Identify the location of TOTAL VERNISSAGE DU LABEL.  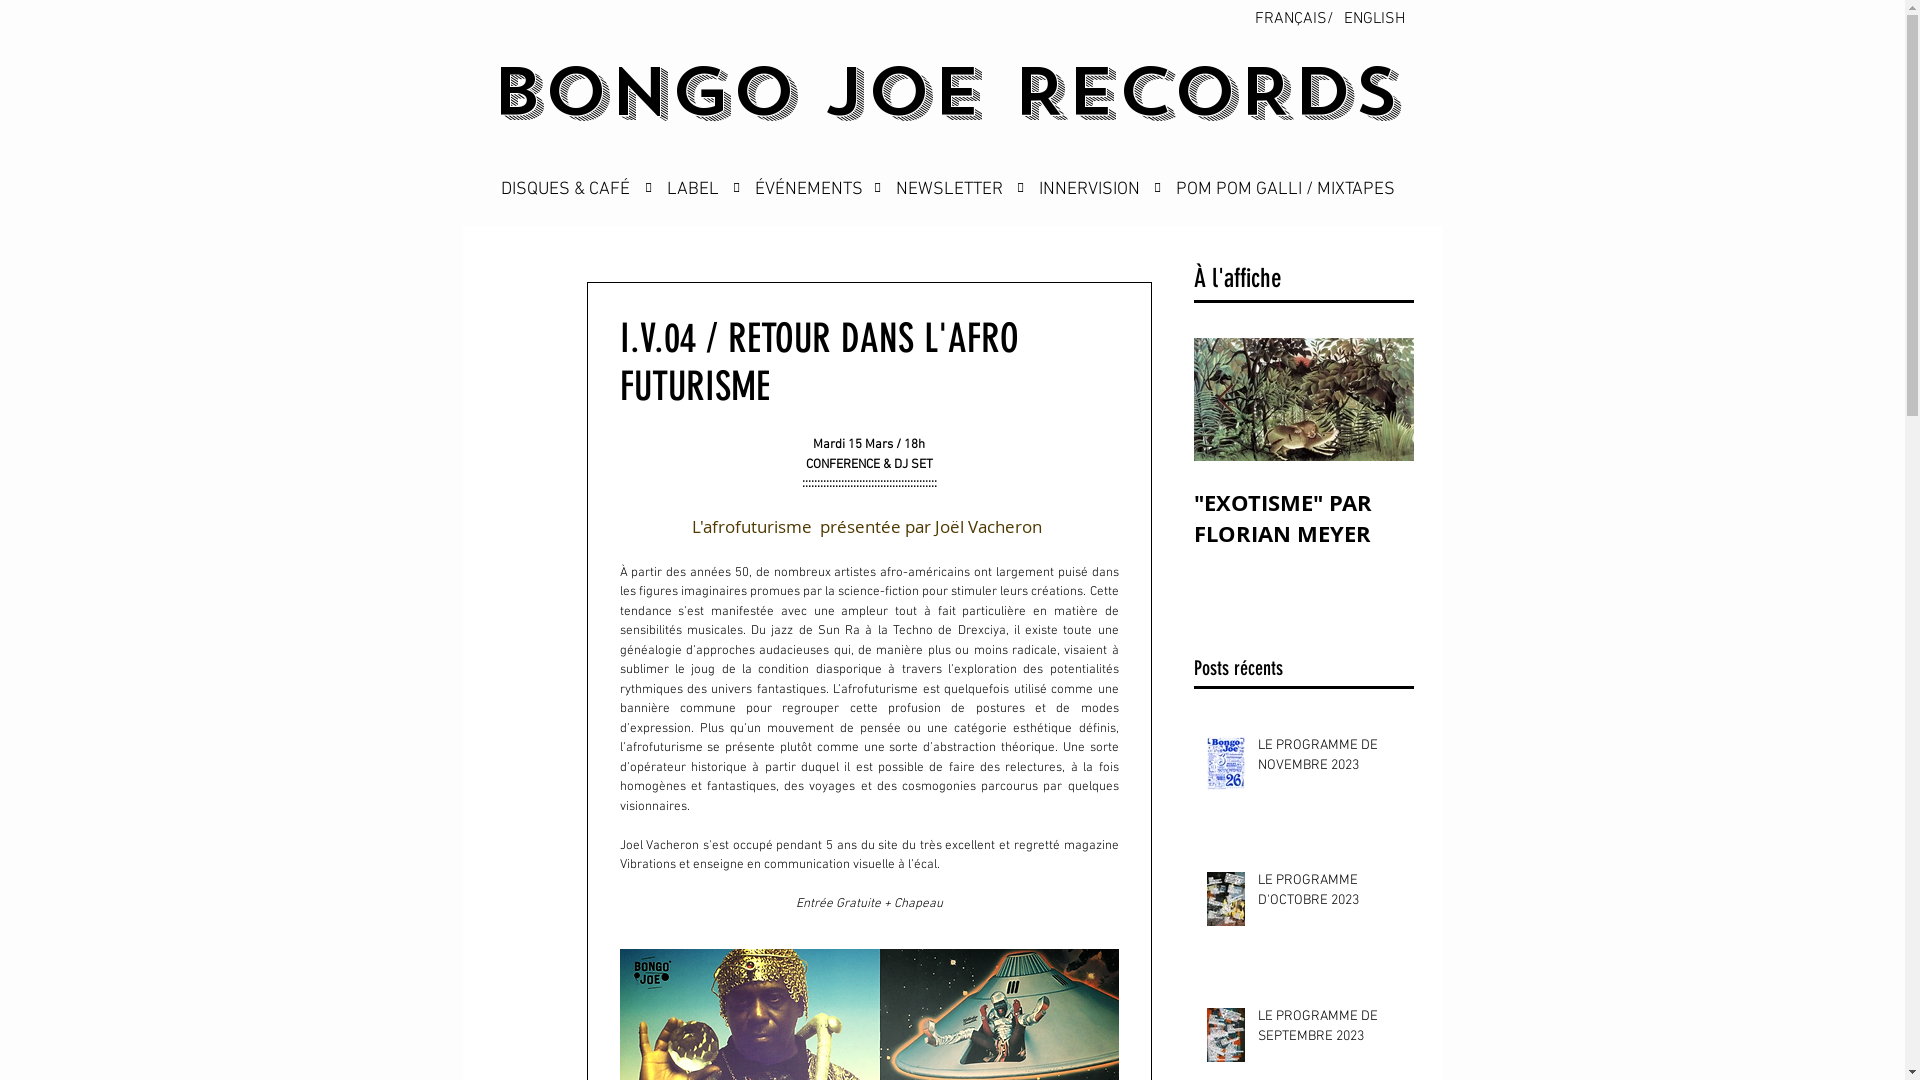
(864, 518).